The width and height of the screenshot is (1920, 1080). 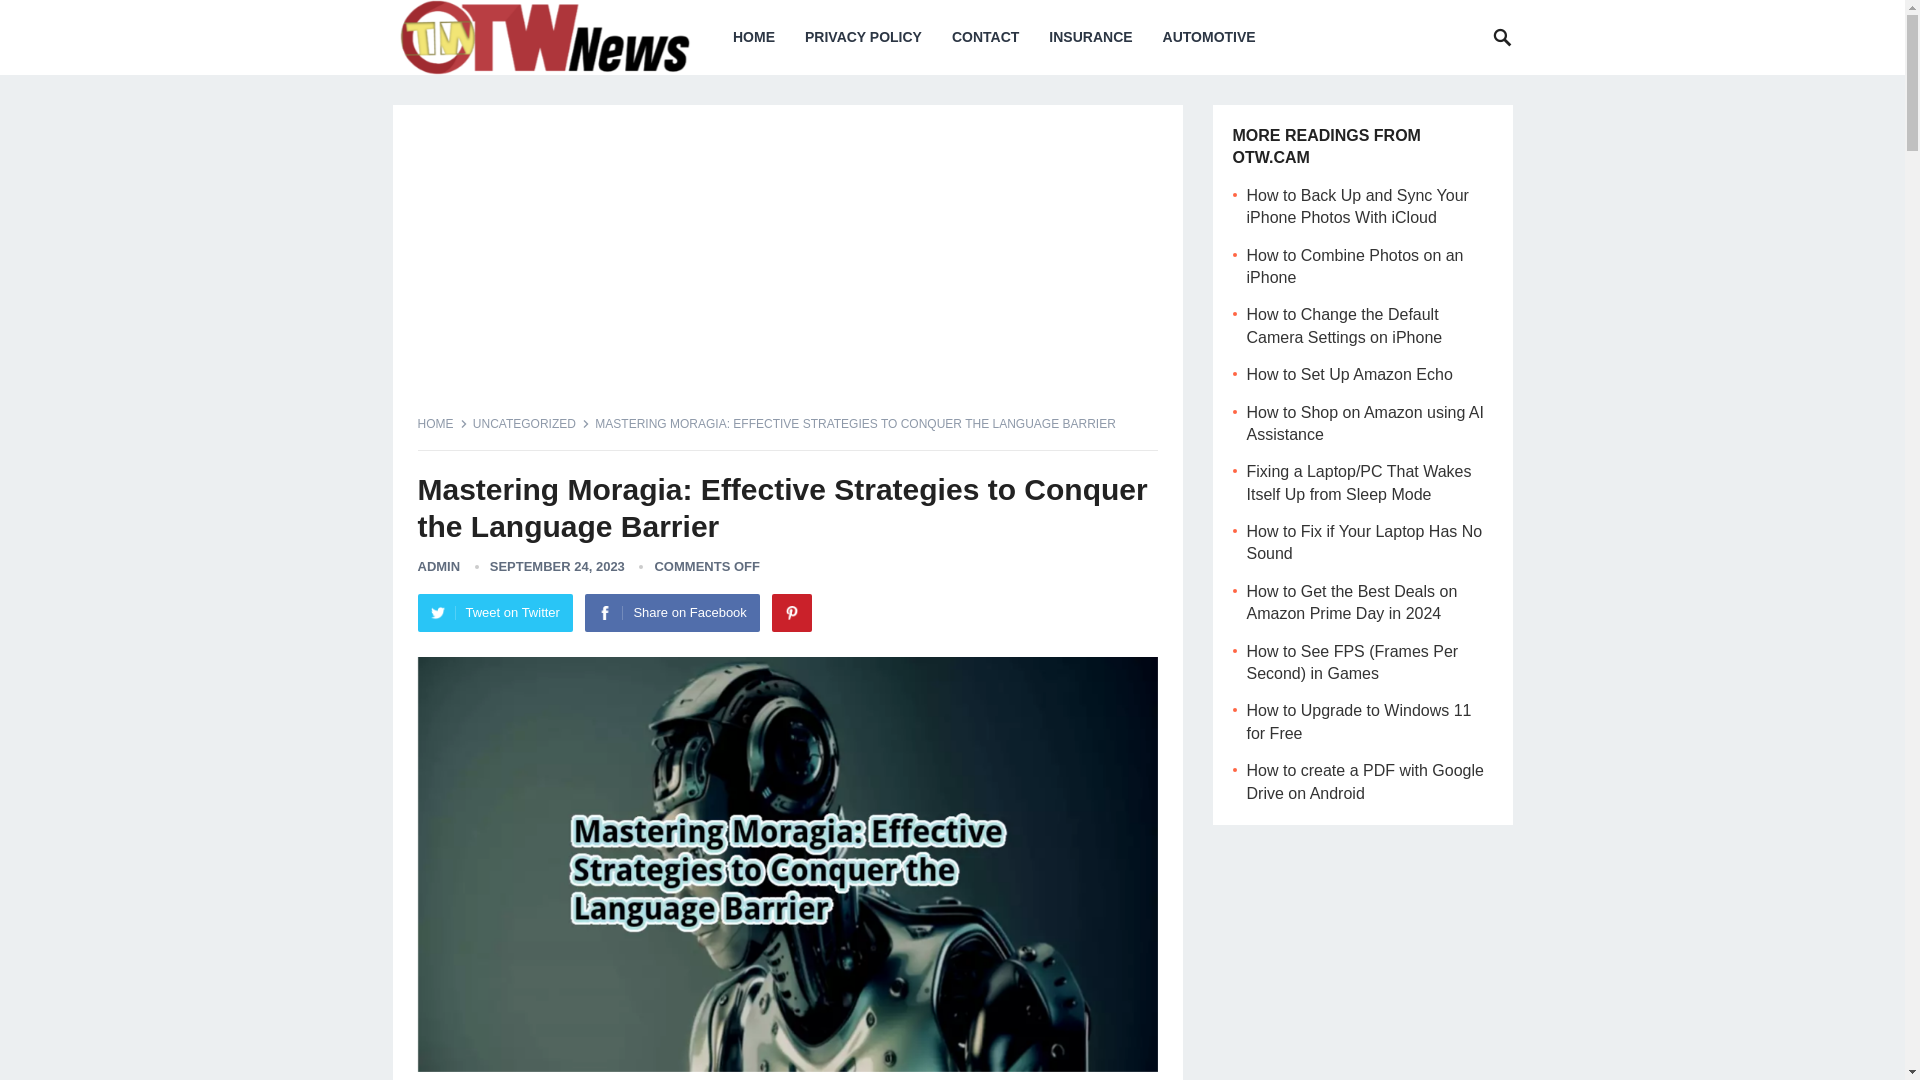 What do you see at coordinates (754, 37) in the screenshot?
I see `HOME` at bounding box center [754, 37].